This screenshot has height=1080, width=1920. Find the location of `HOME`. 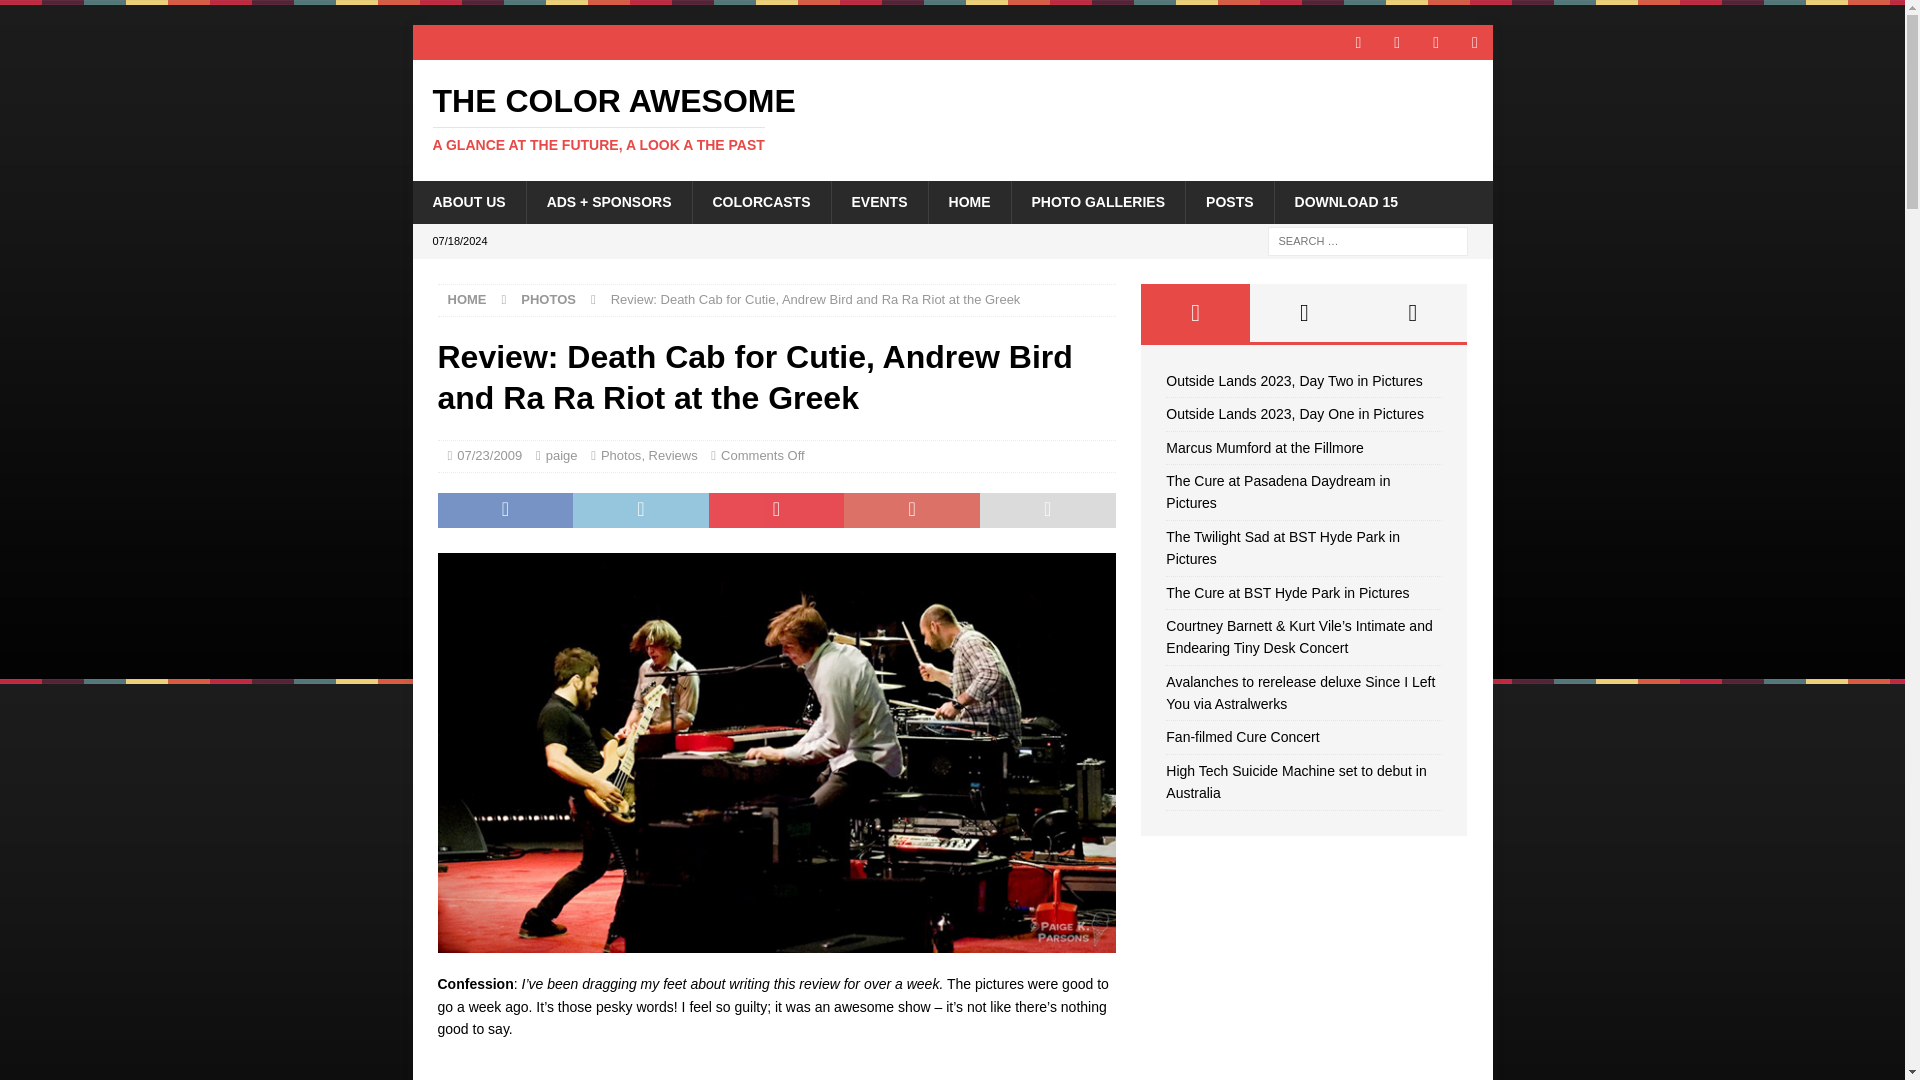

HOME is located at coordinates (74, 16).